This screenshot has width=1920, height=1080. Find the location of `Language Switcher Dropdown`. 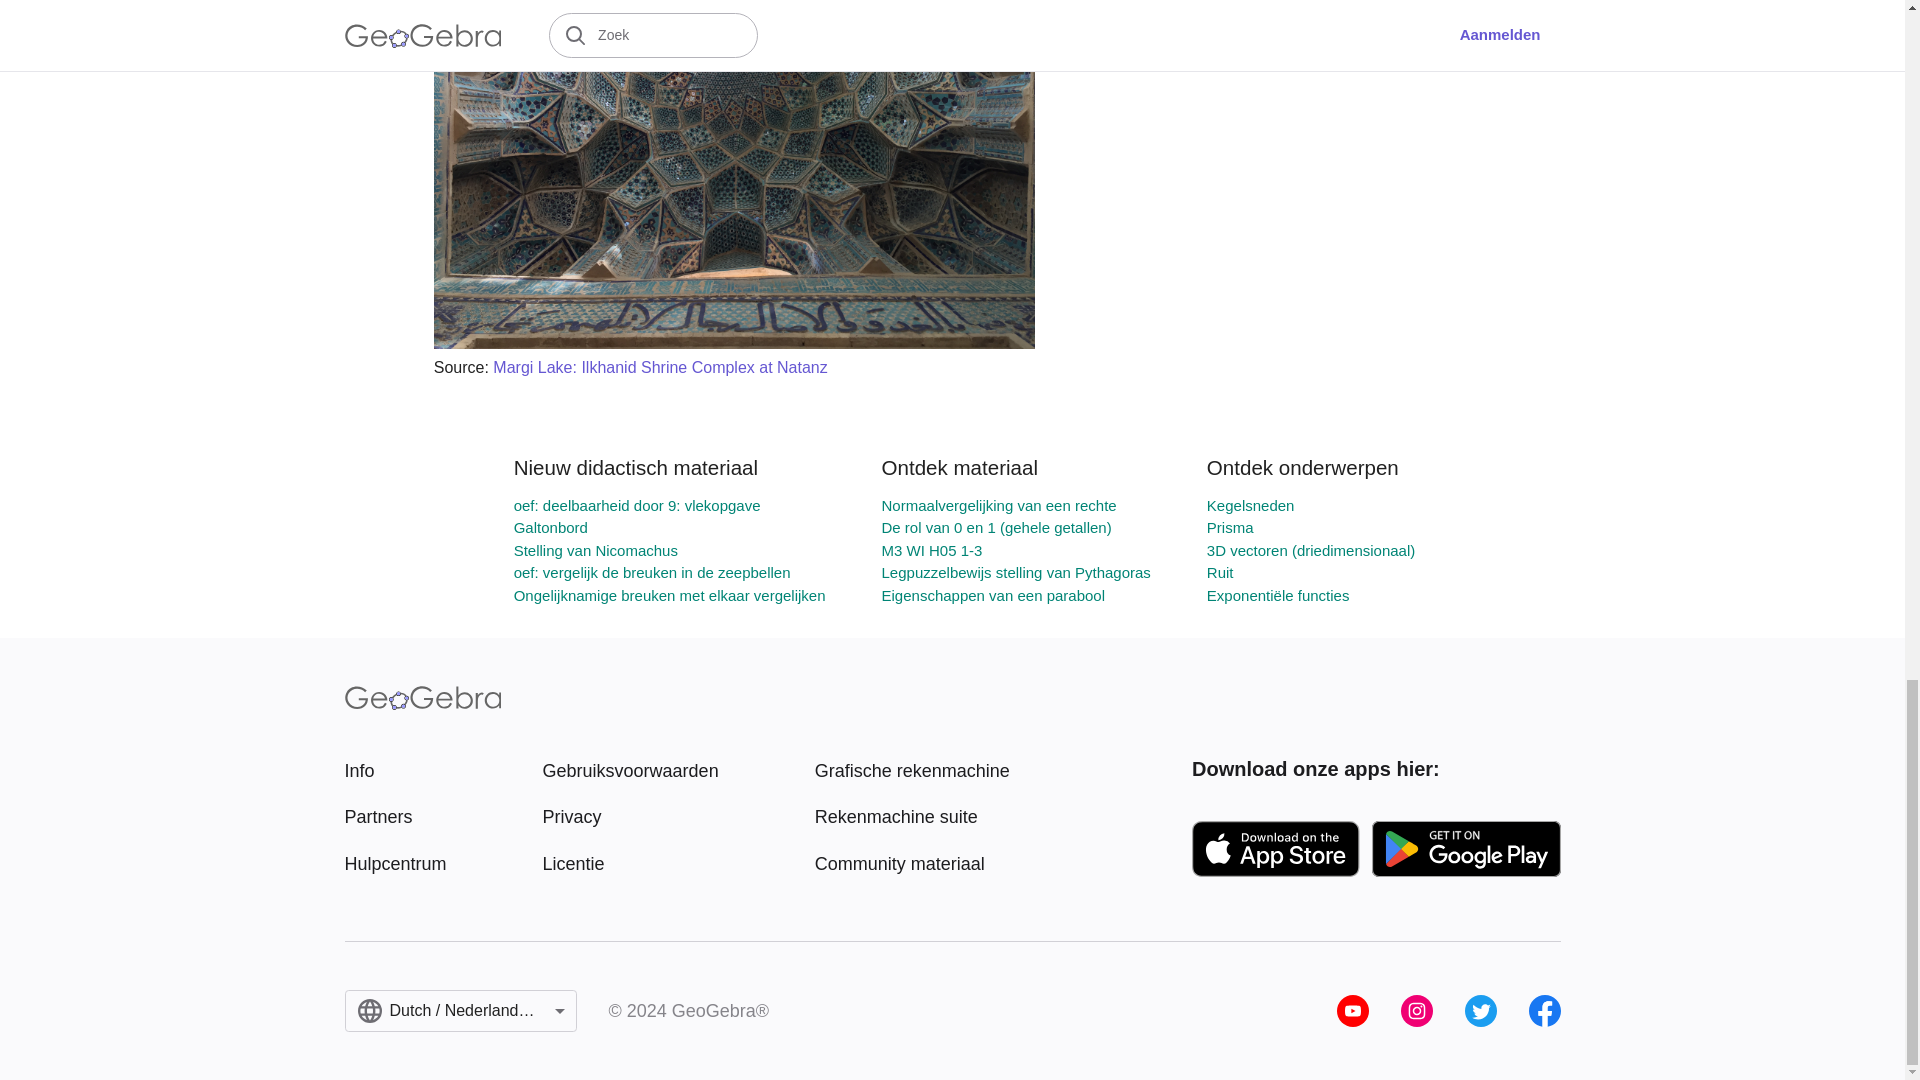

Language Switcher Dropdown is located at coordinates (460, 1011).